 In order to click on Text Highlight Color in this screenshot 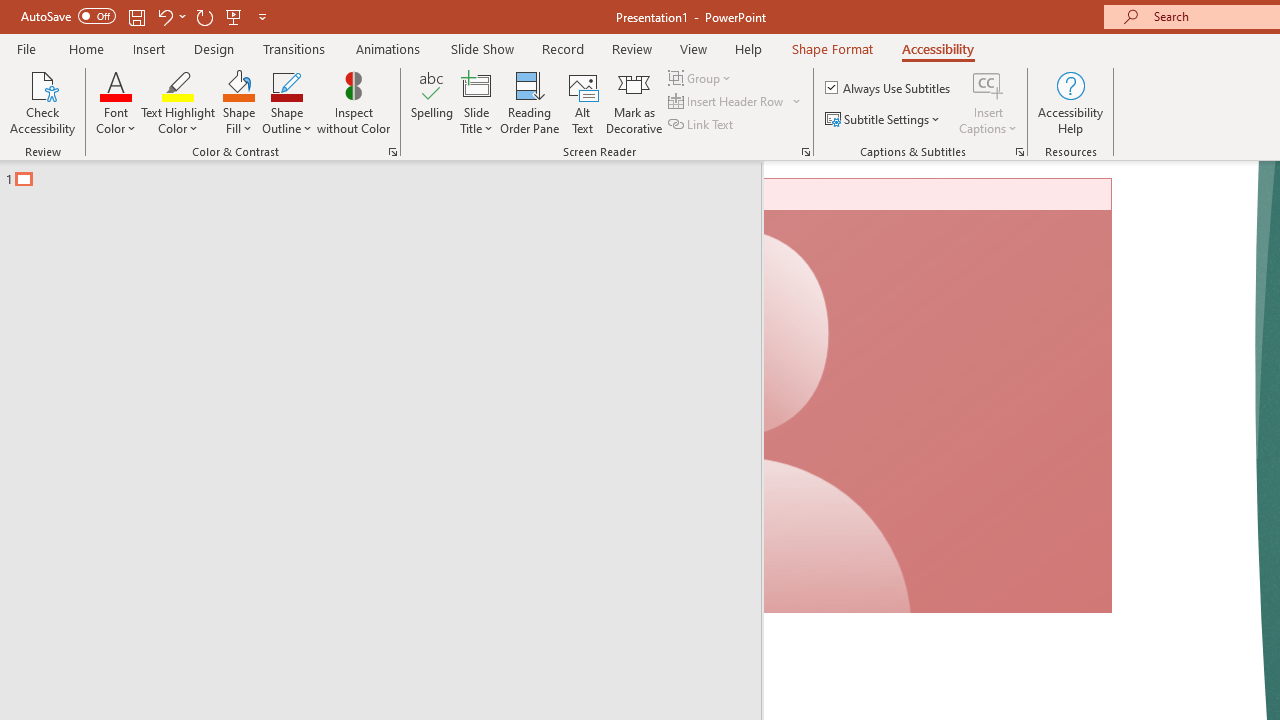, I will do `click(506, 180)`.